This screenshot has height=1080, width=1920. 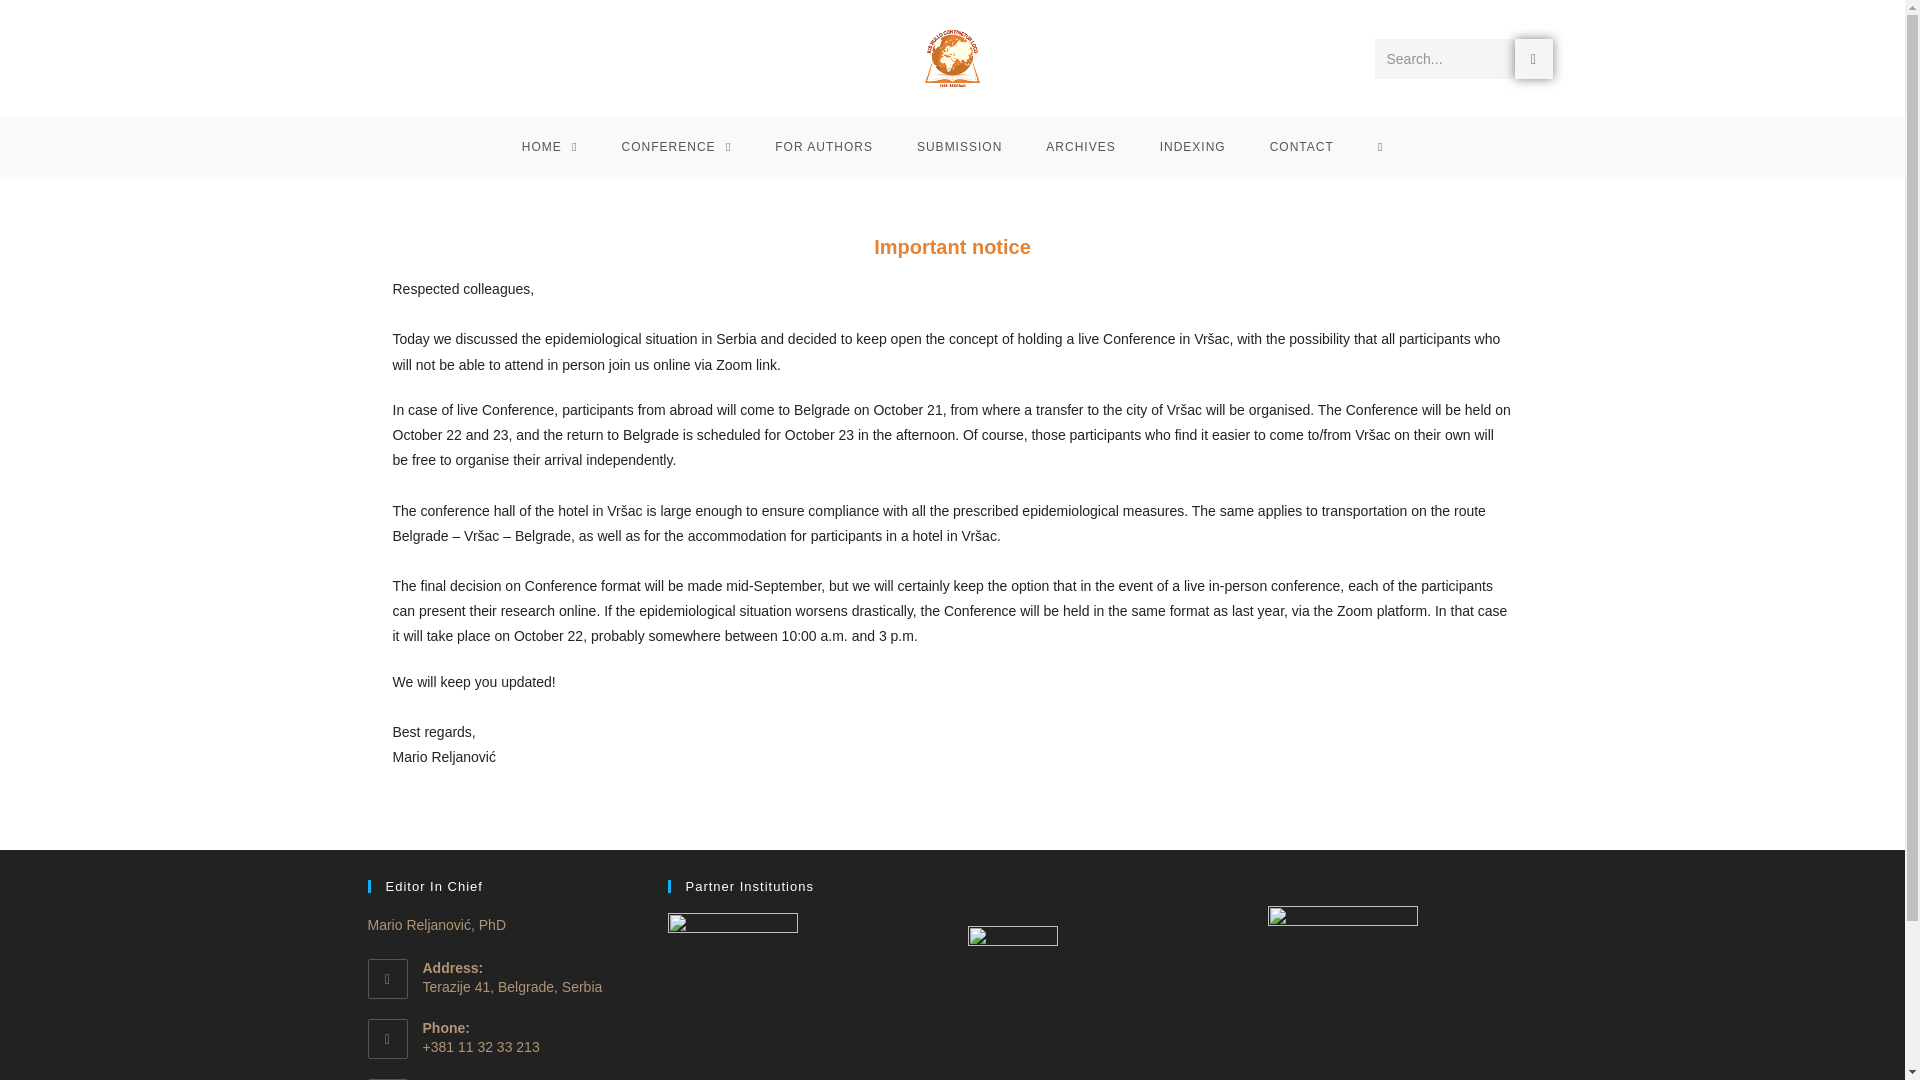 What do you see at coordinates (549, 146) in the screenshot?
I see `HOME` at bounding box center [549, 146].